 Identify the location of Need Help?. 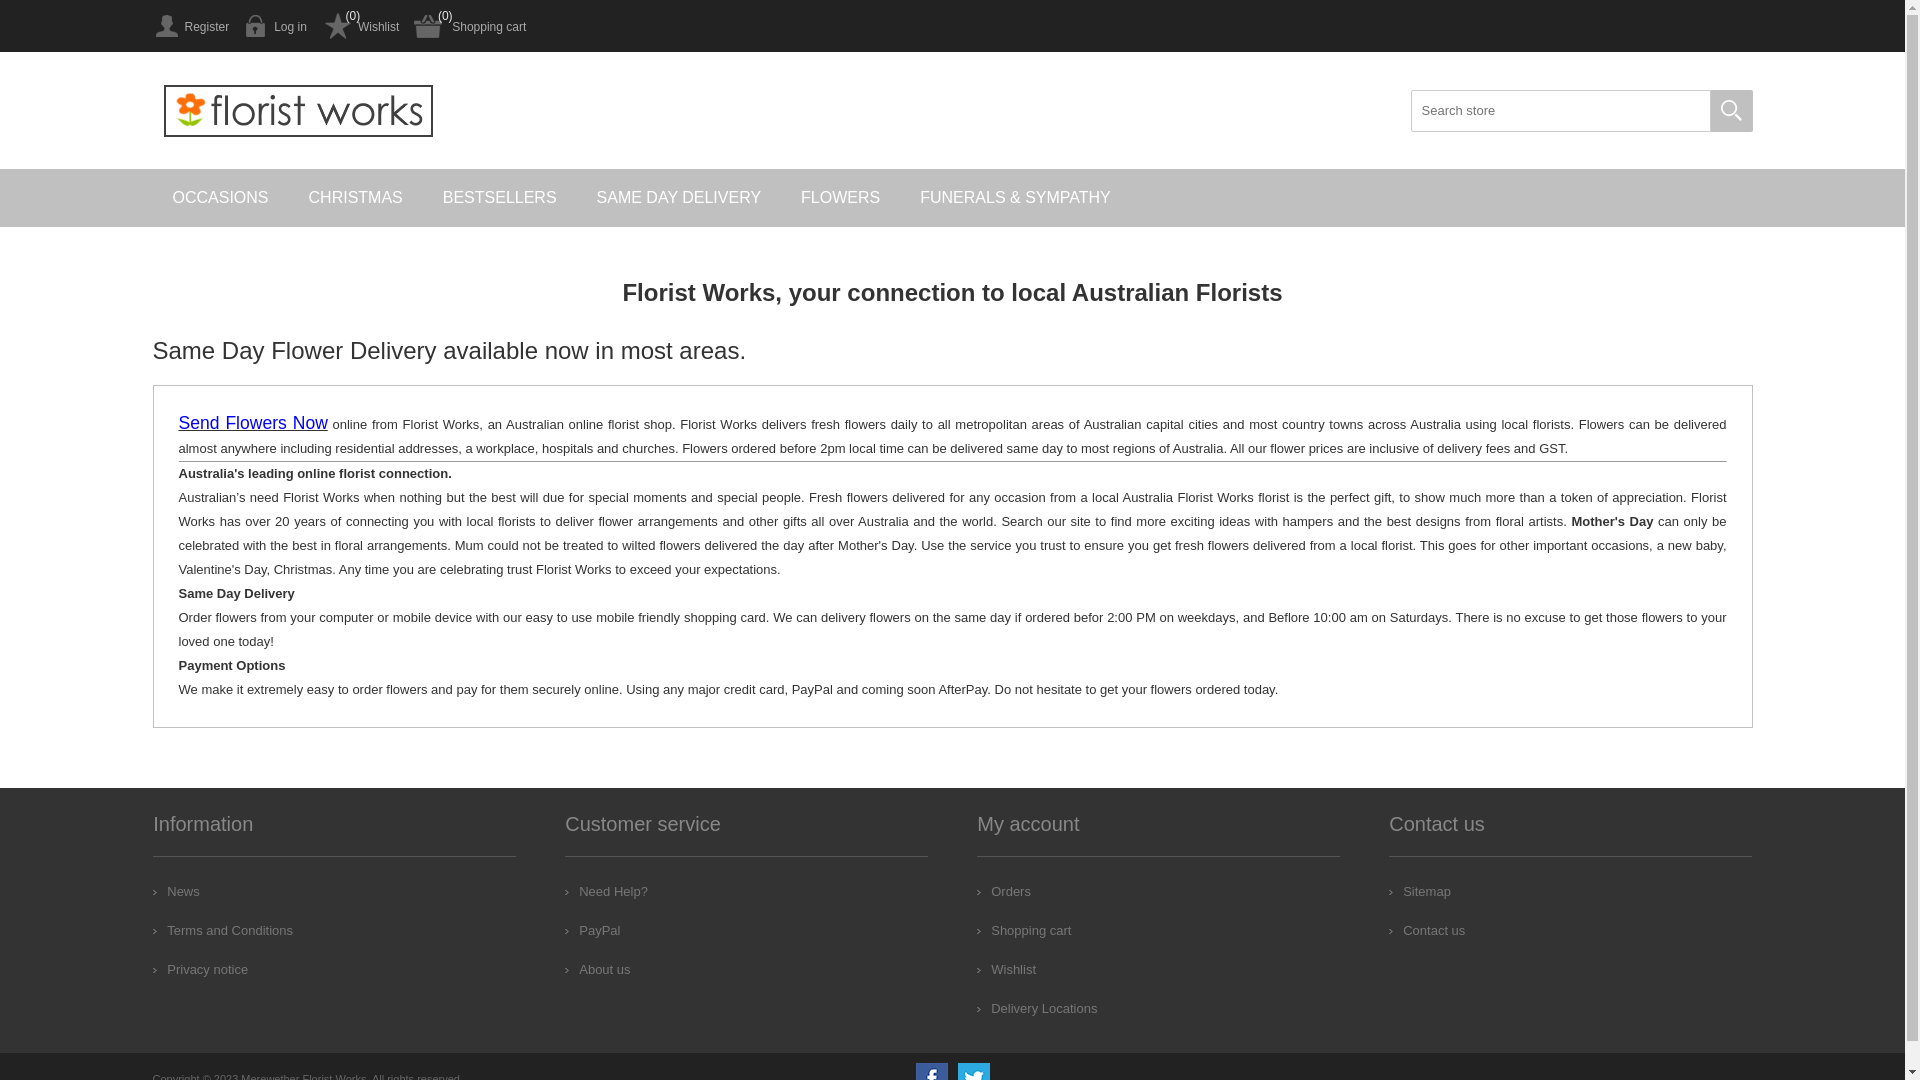
(606, 891).